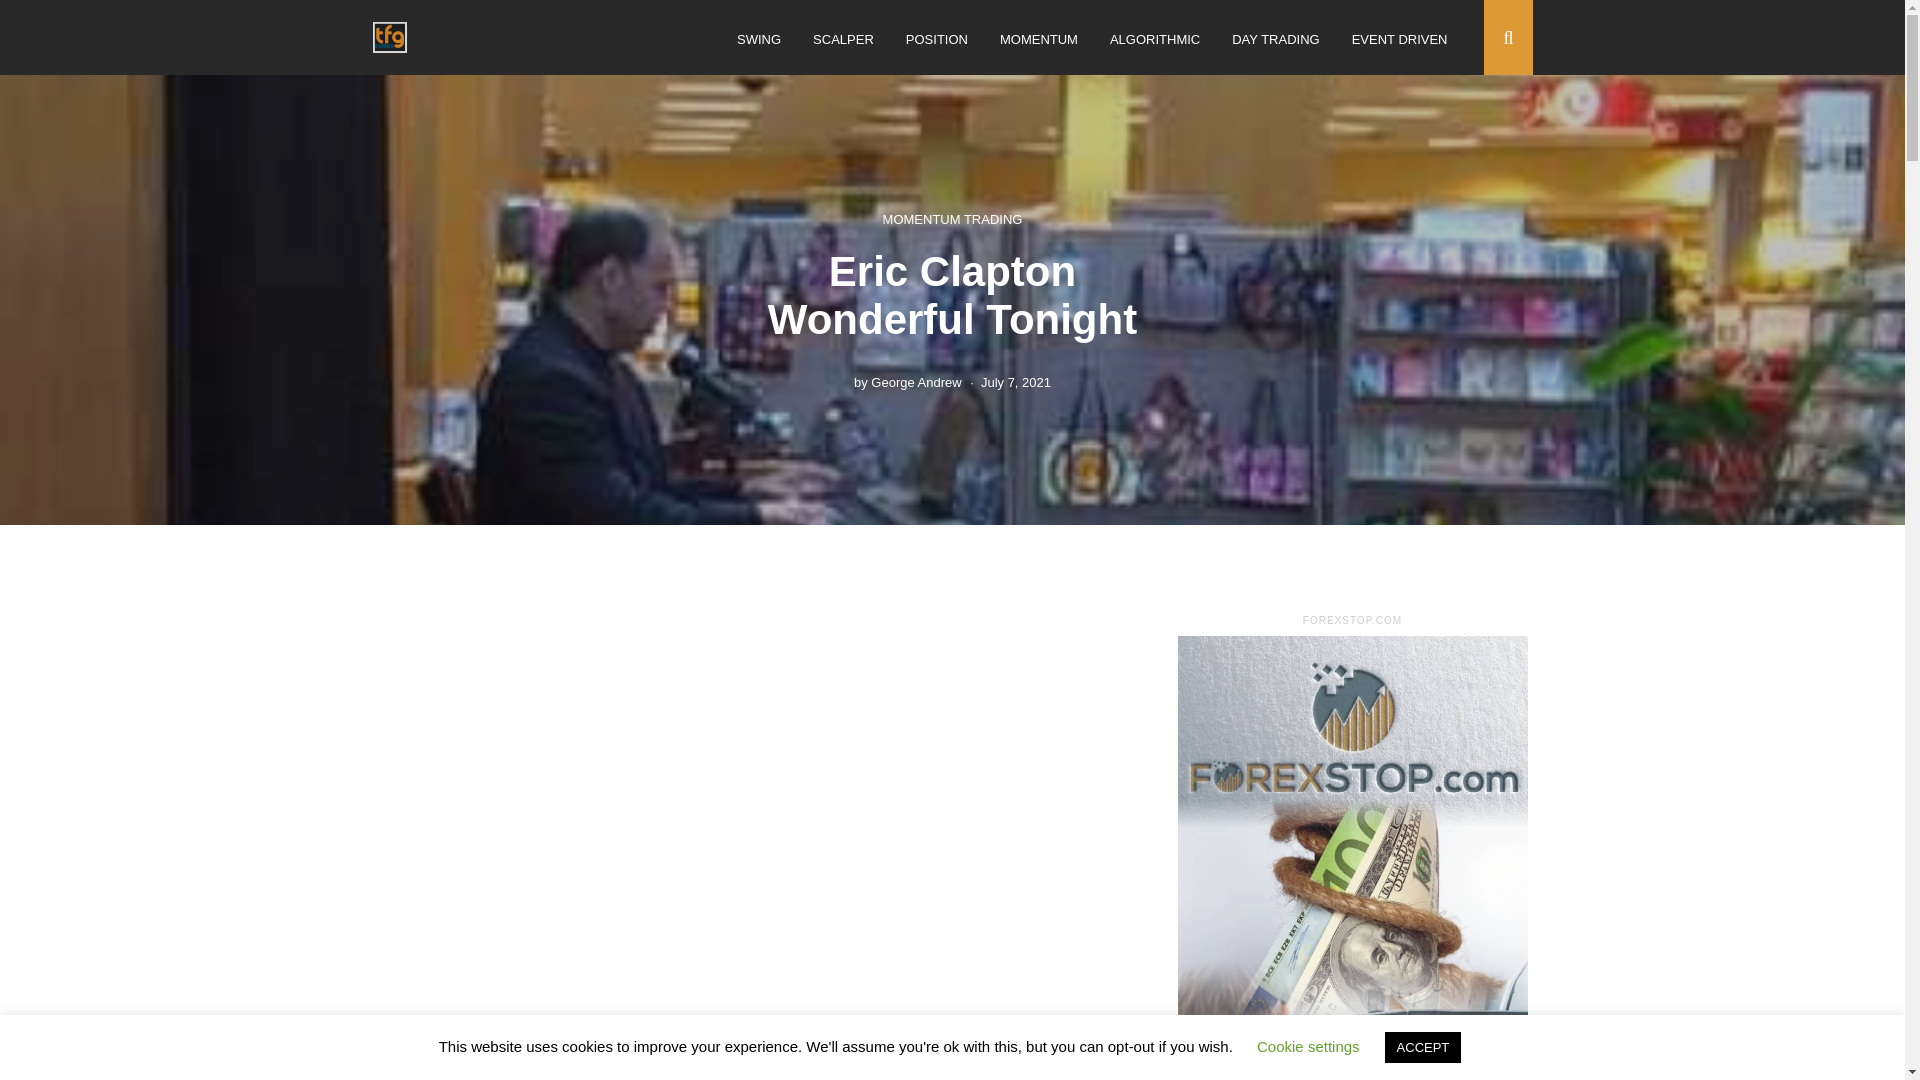  What do you see at coordinates (1276, 40) in the screenshot?
I see `DAY TRADING` at bounding box center [1276, 40].